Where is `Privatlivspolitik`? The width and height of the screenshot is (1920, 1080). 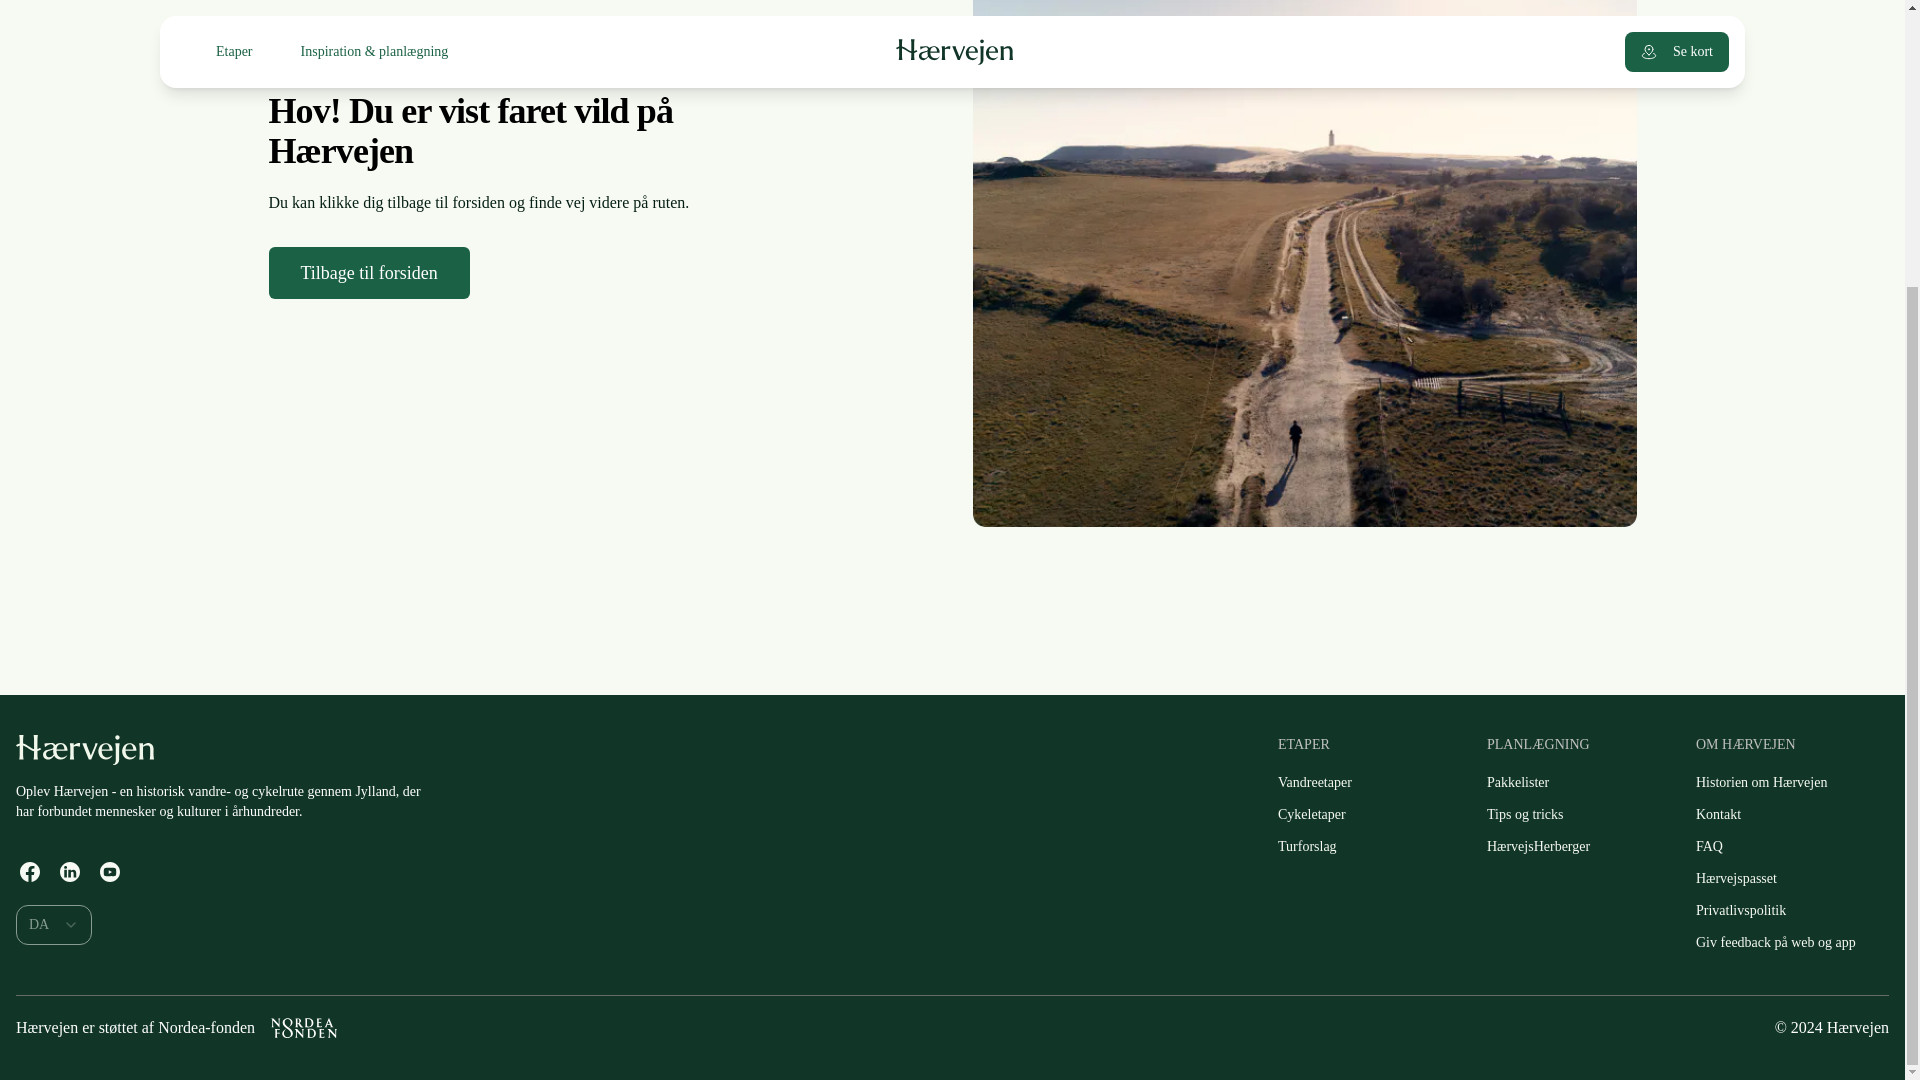 Privatlivspolitik is located at coordinates (1740, 910).